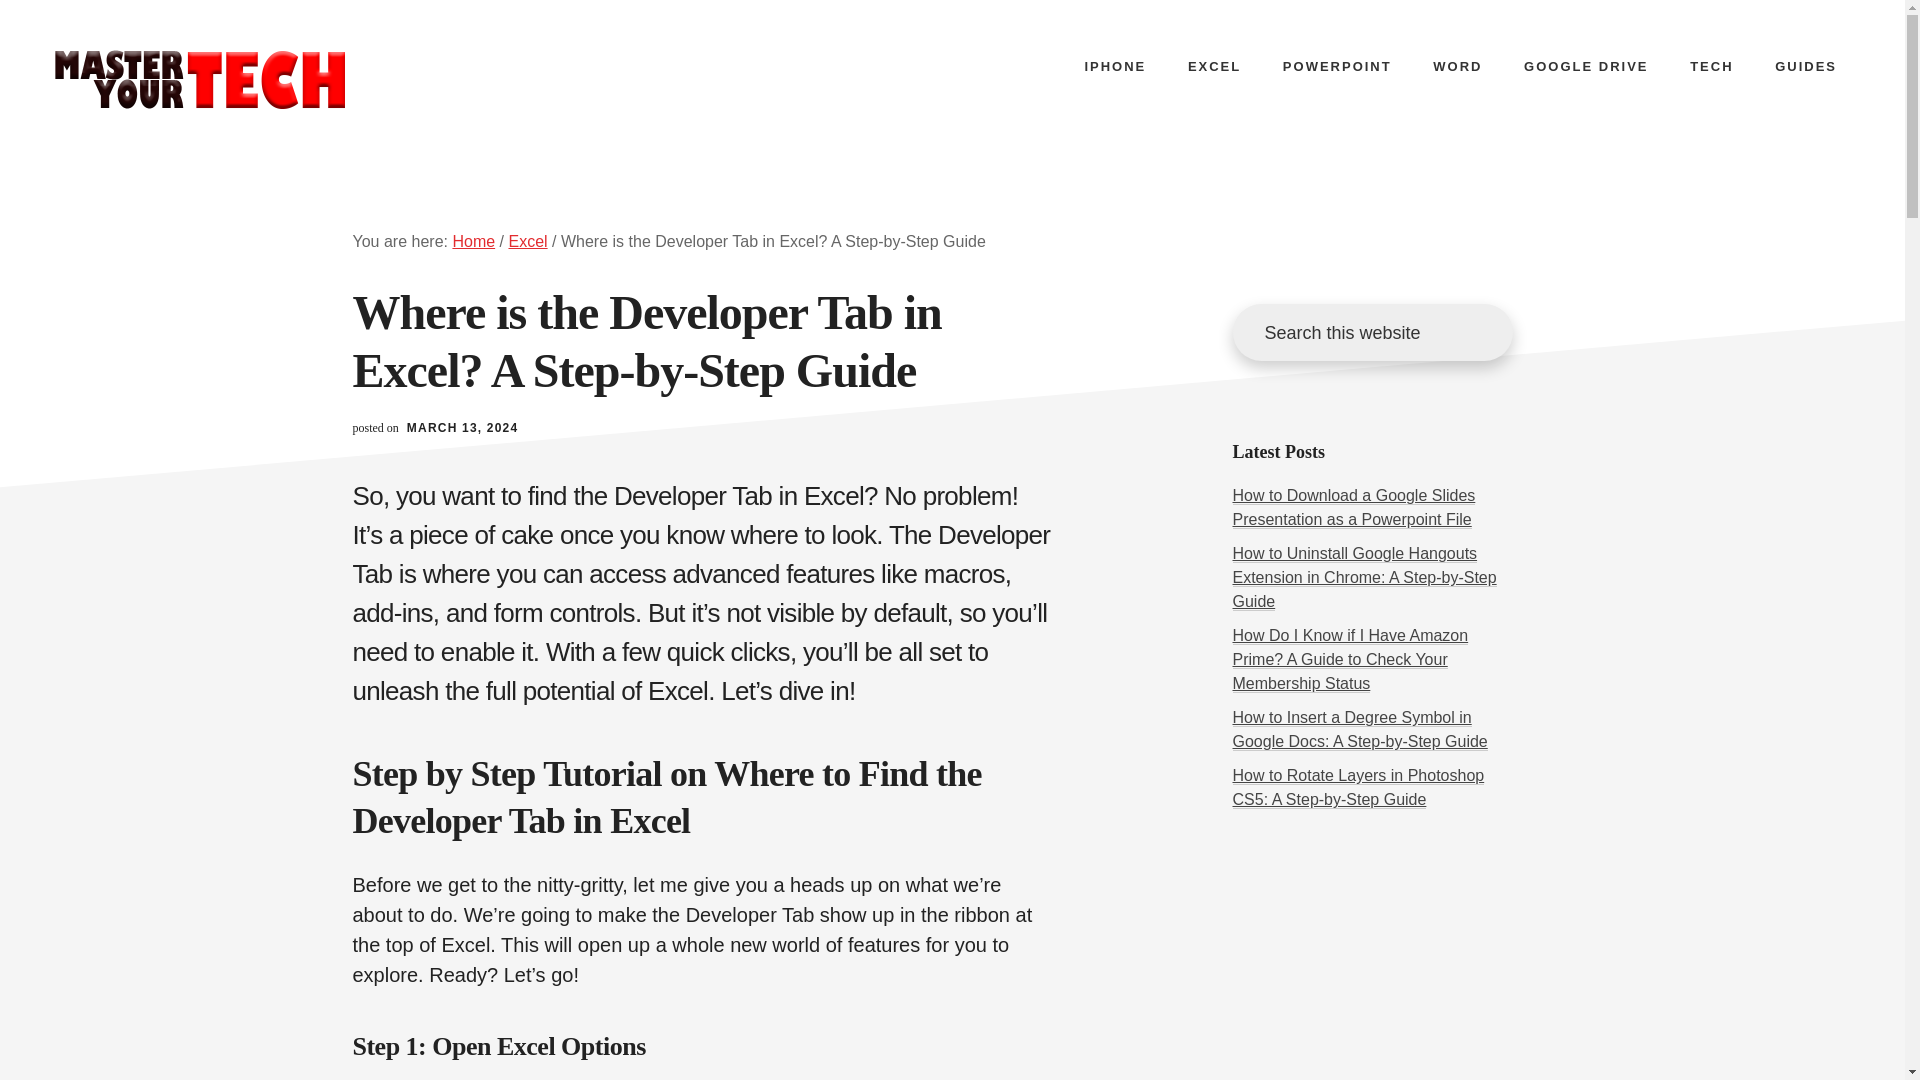 The height and width of the screenshot is (1080, 1920). I want to click on WORD, so click(1457, 66).